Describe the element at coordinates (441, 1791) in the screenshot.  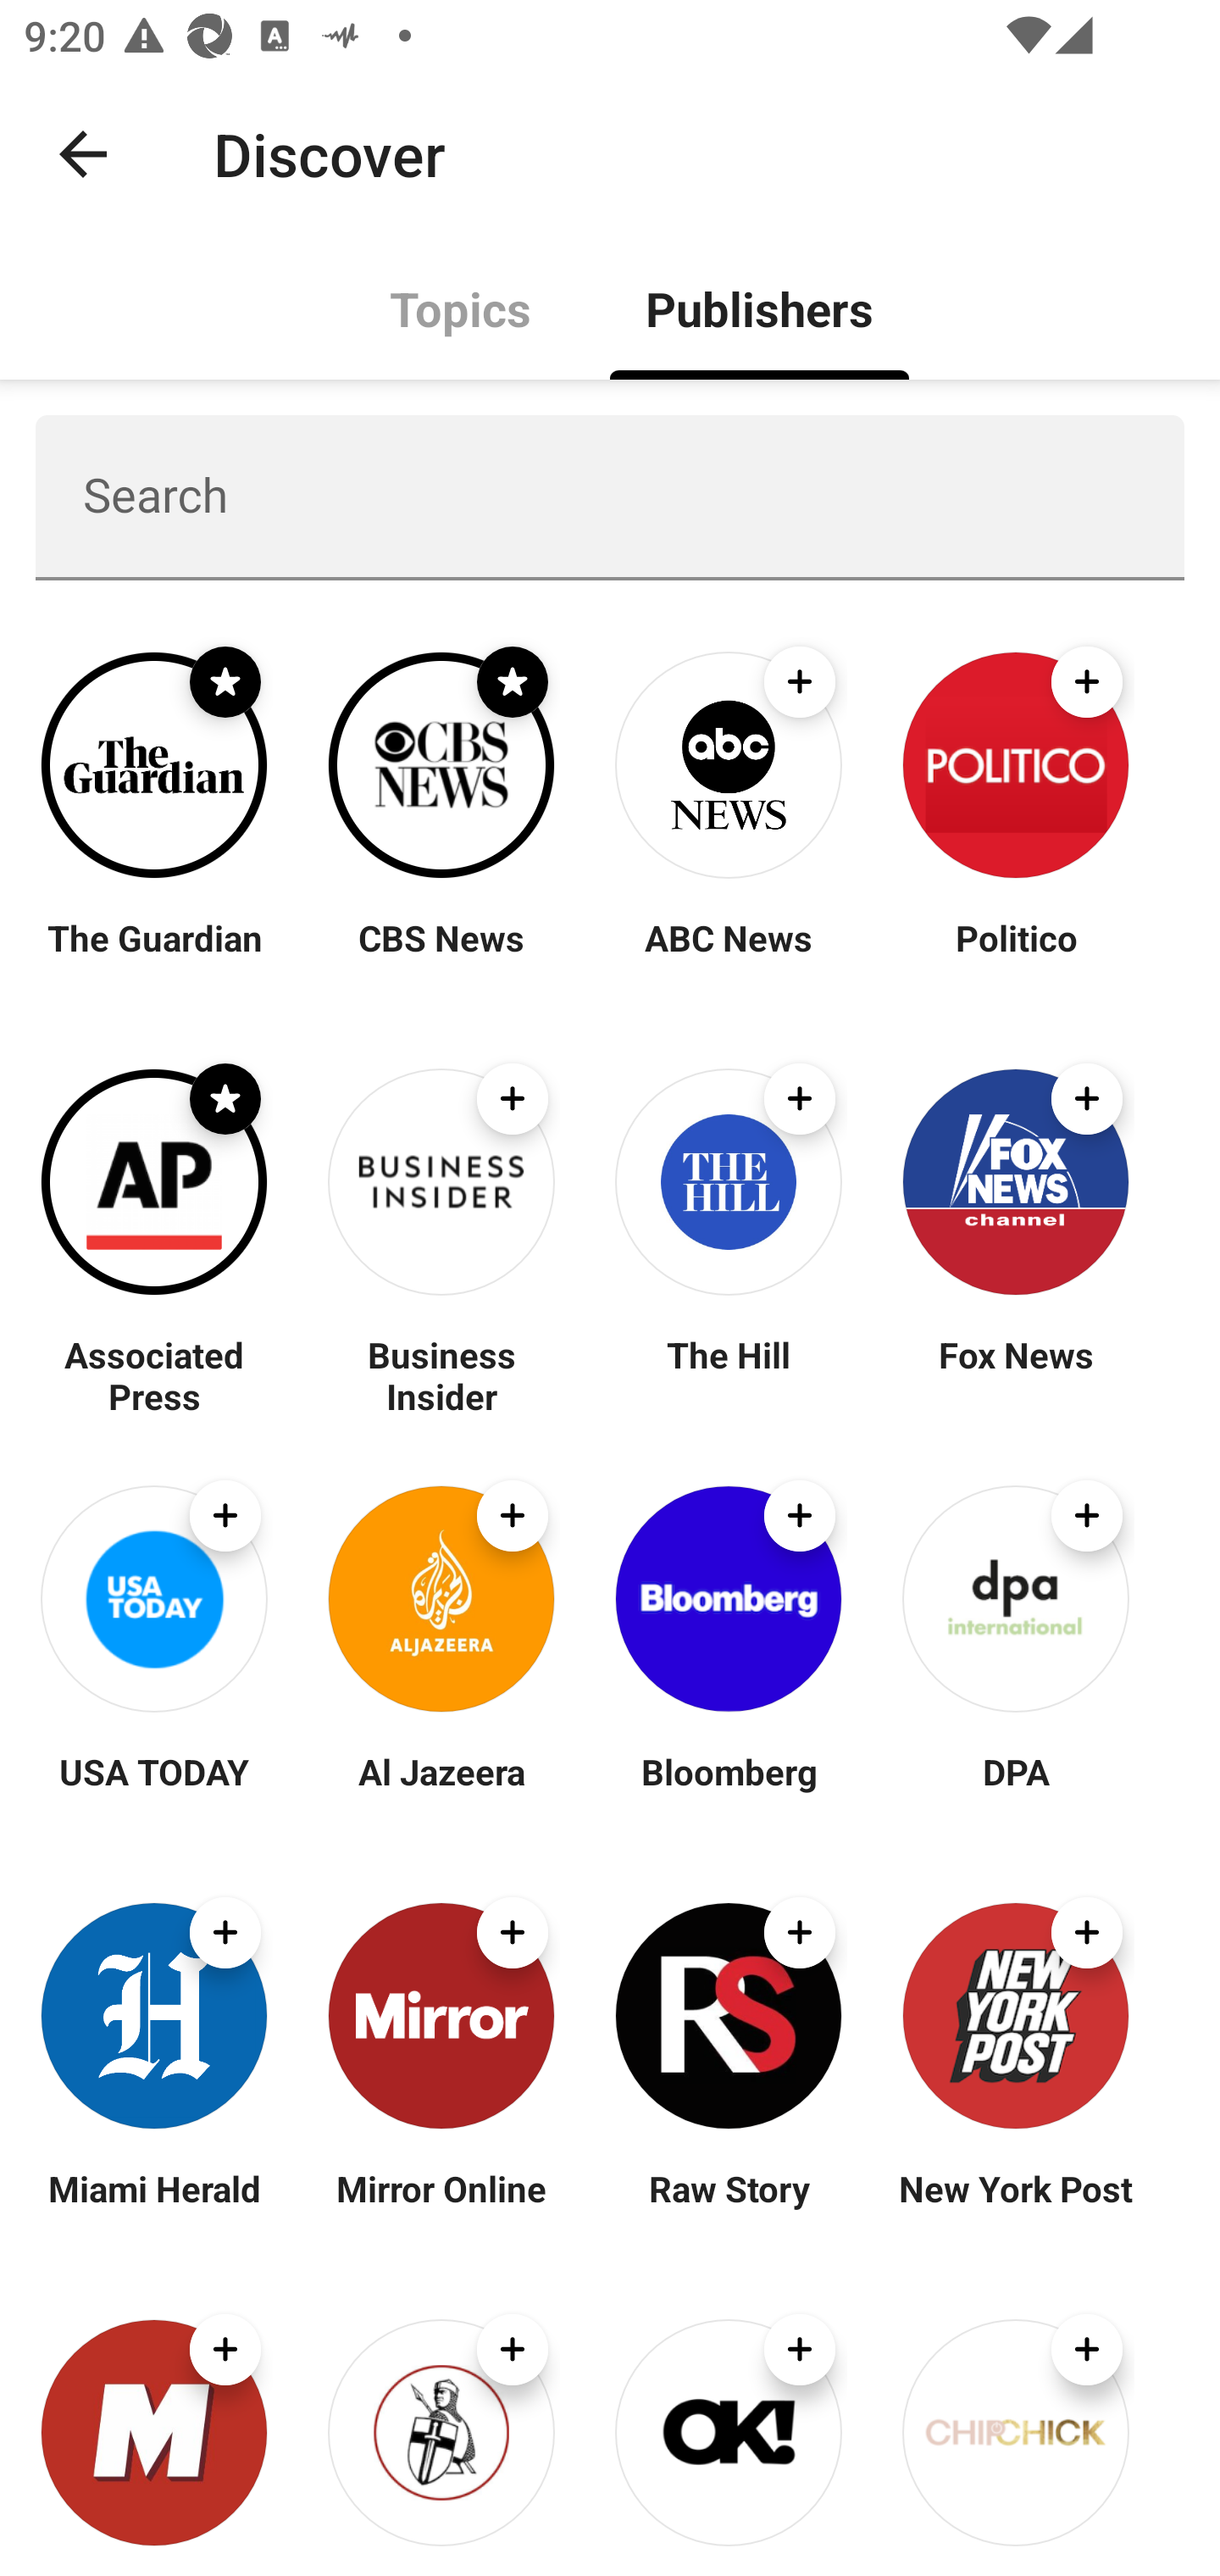
I see `Al Jazeera` at that location.